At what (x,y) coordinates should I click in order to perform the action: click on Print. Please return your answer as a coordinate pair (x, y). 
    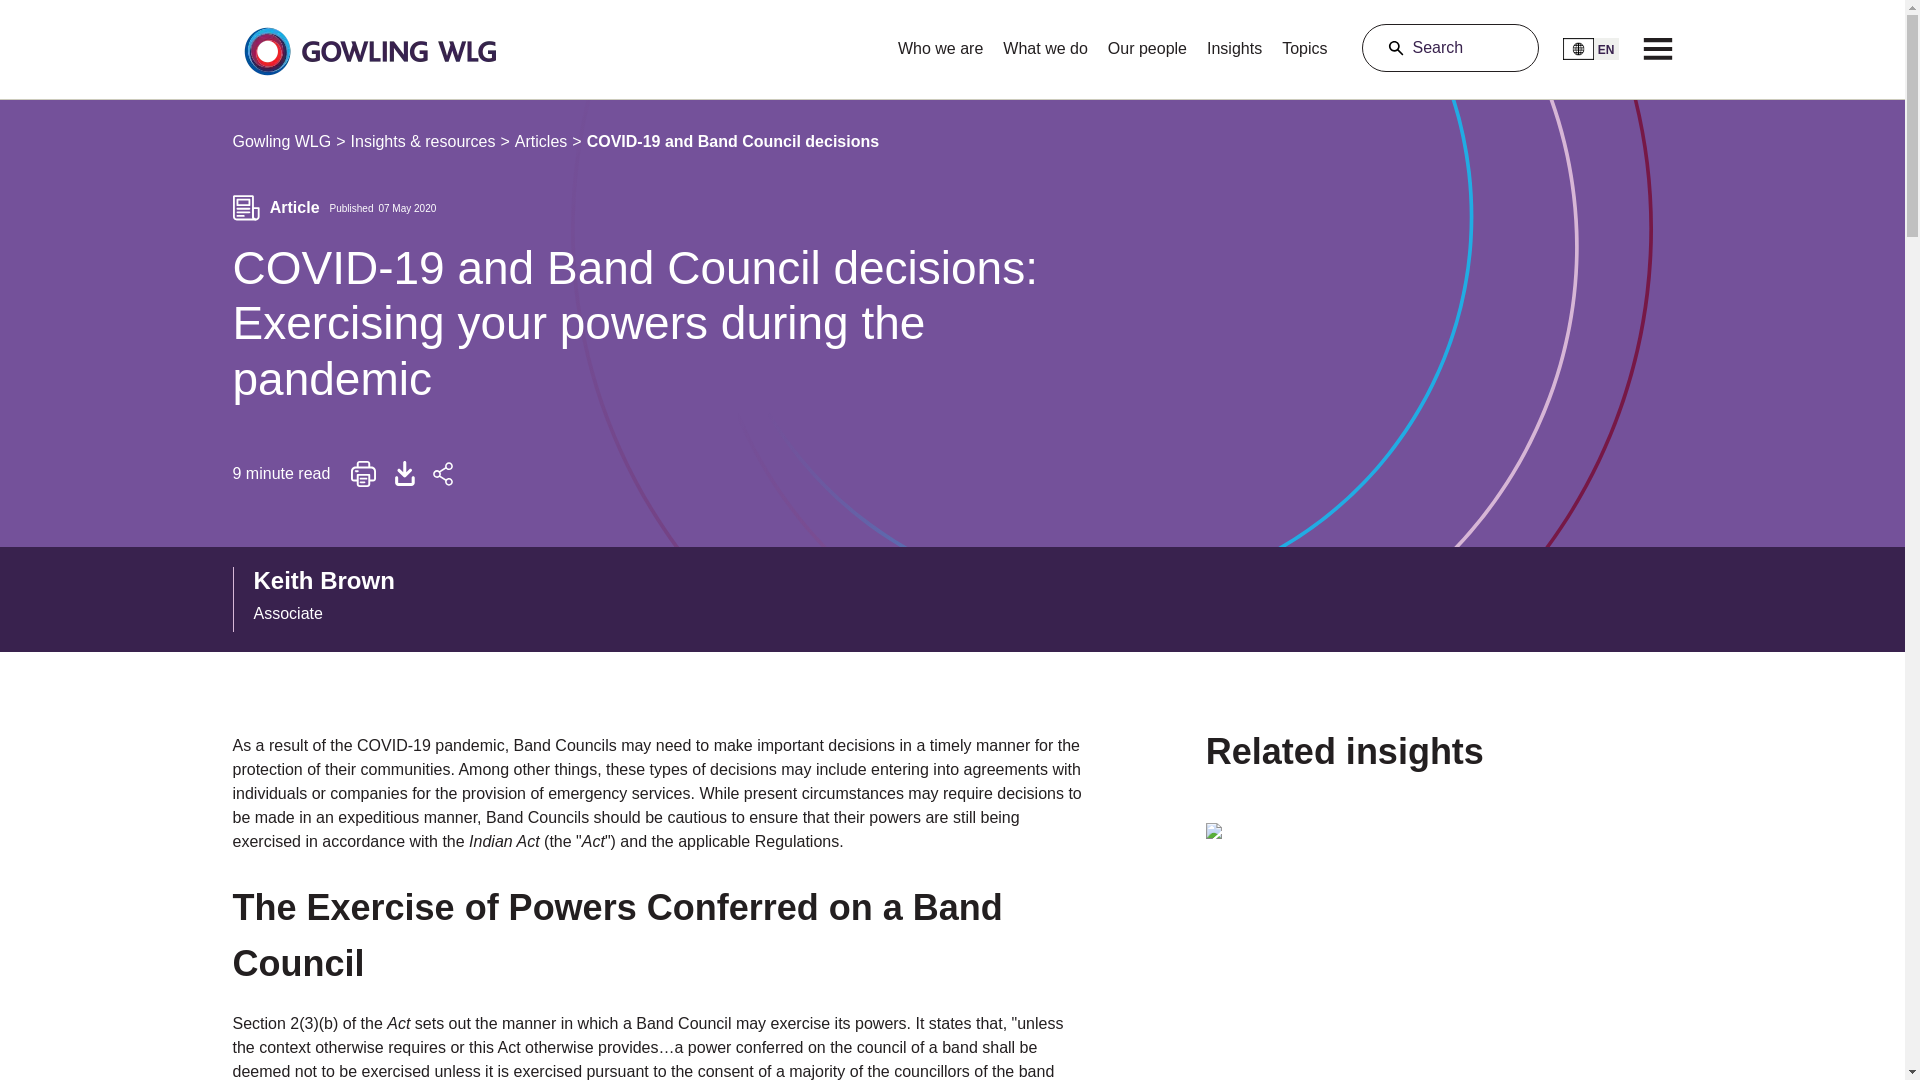
    Looking at the image, I should click on (364, 474).